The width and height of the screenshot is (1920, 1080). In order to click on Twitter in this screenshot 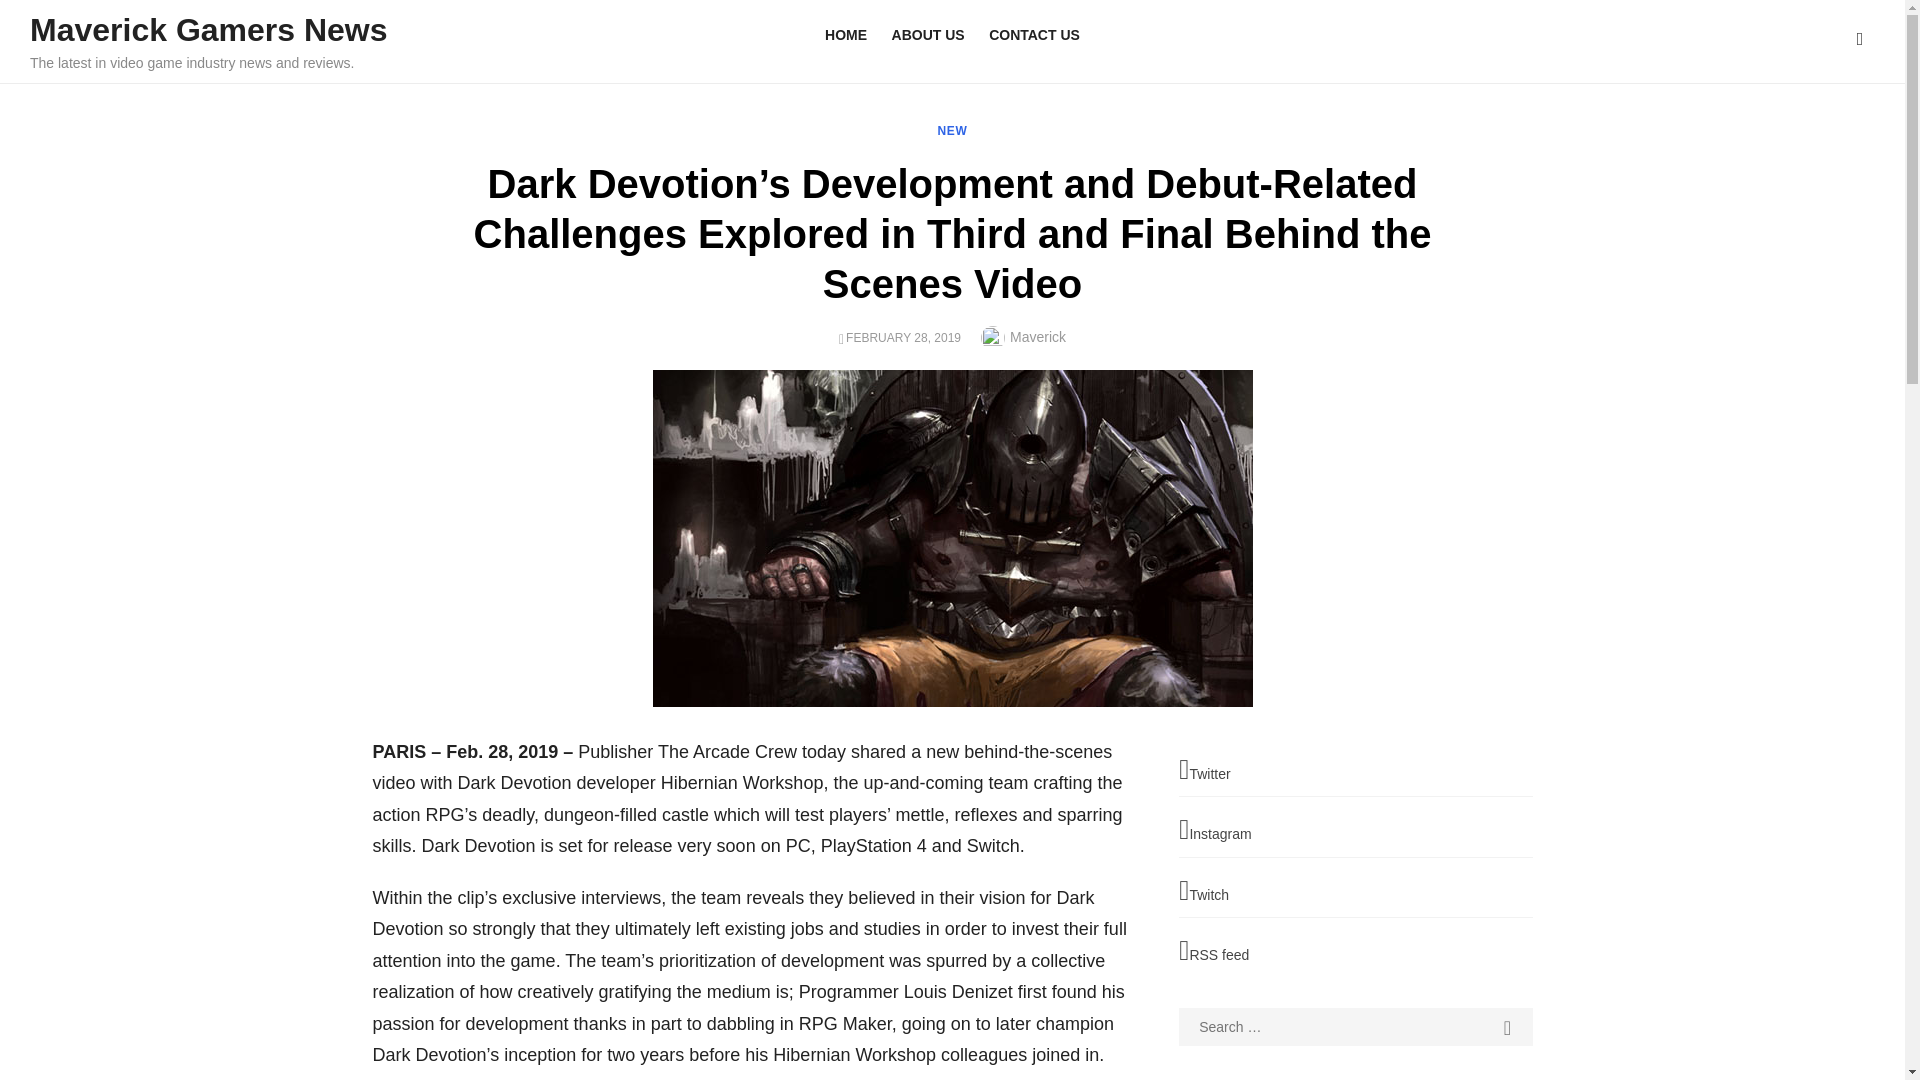, I will do `click(1355, 772)`.